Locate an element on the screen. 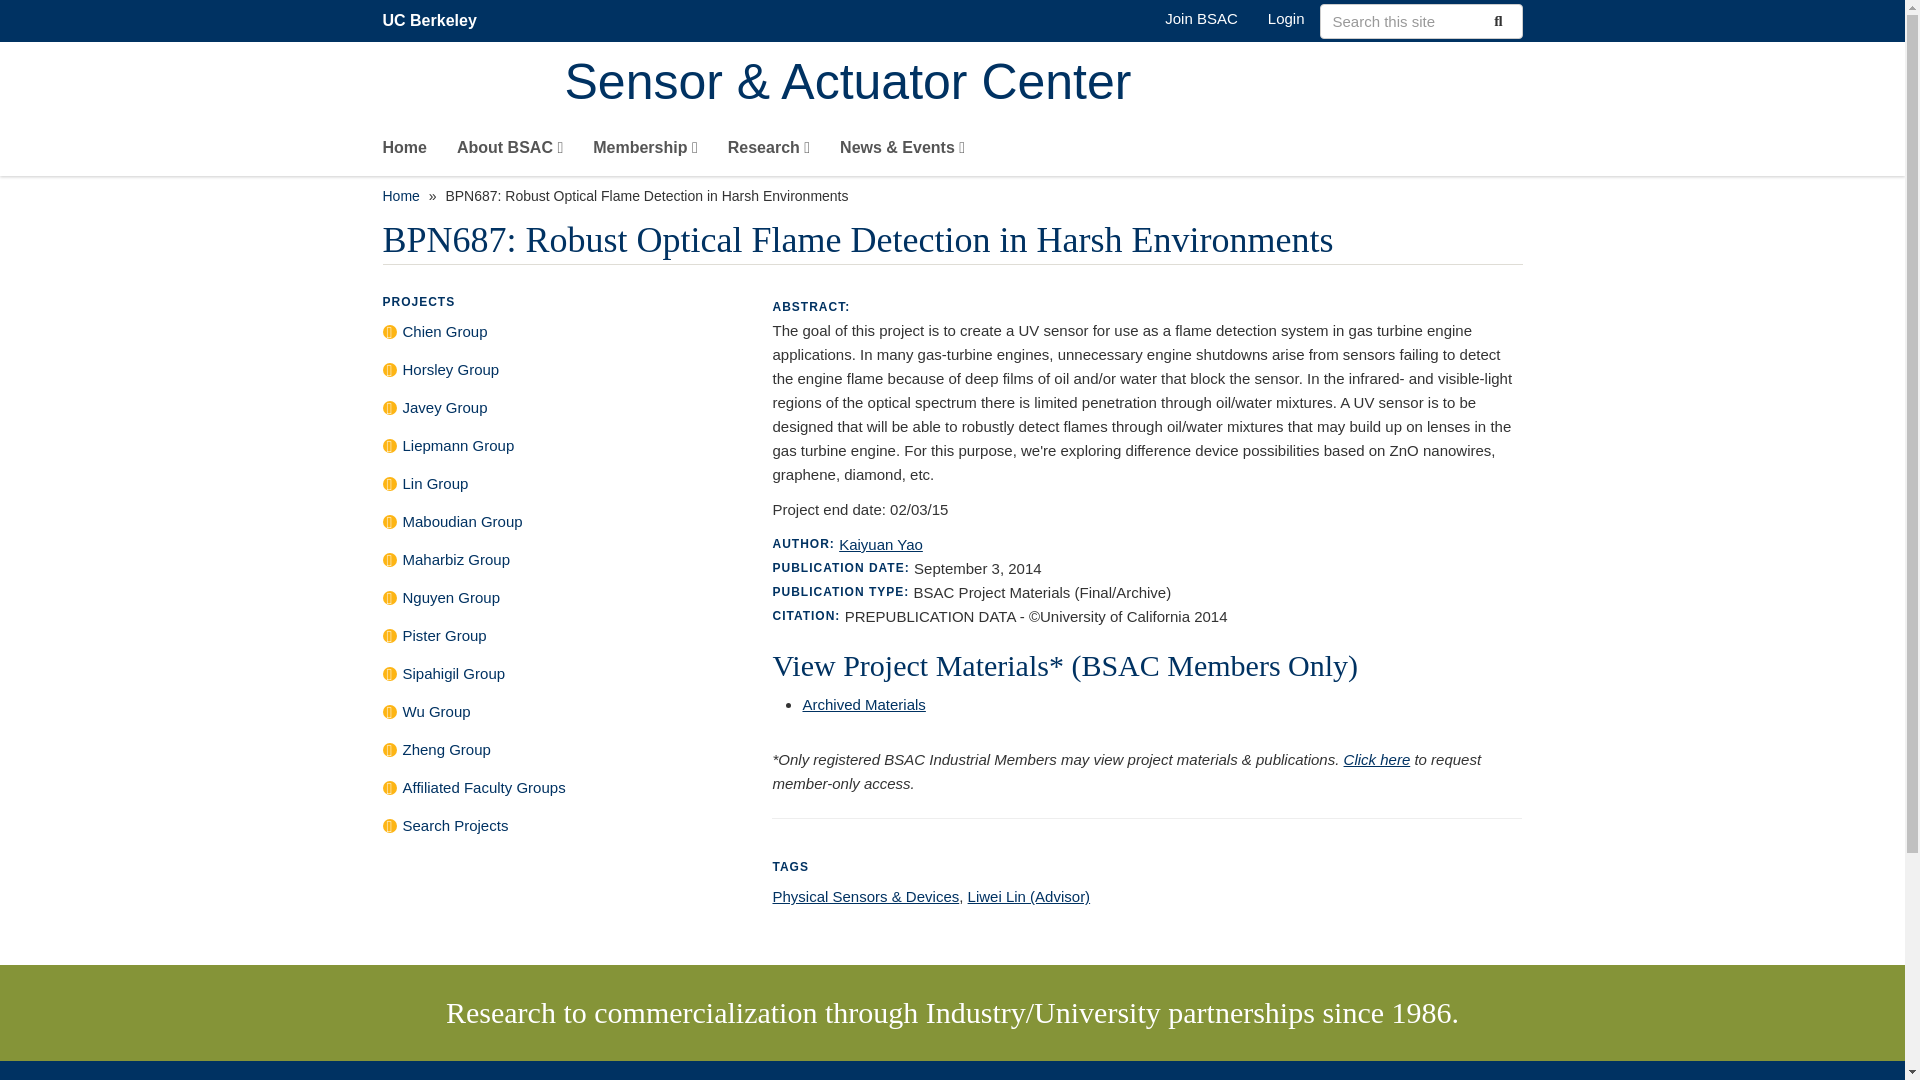 This screenshot has height=1080, width=1920. Liepmann Group is located at coordinates (562, 450).